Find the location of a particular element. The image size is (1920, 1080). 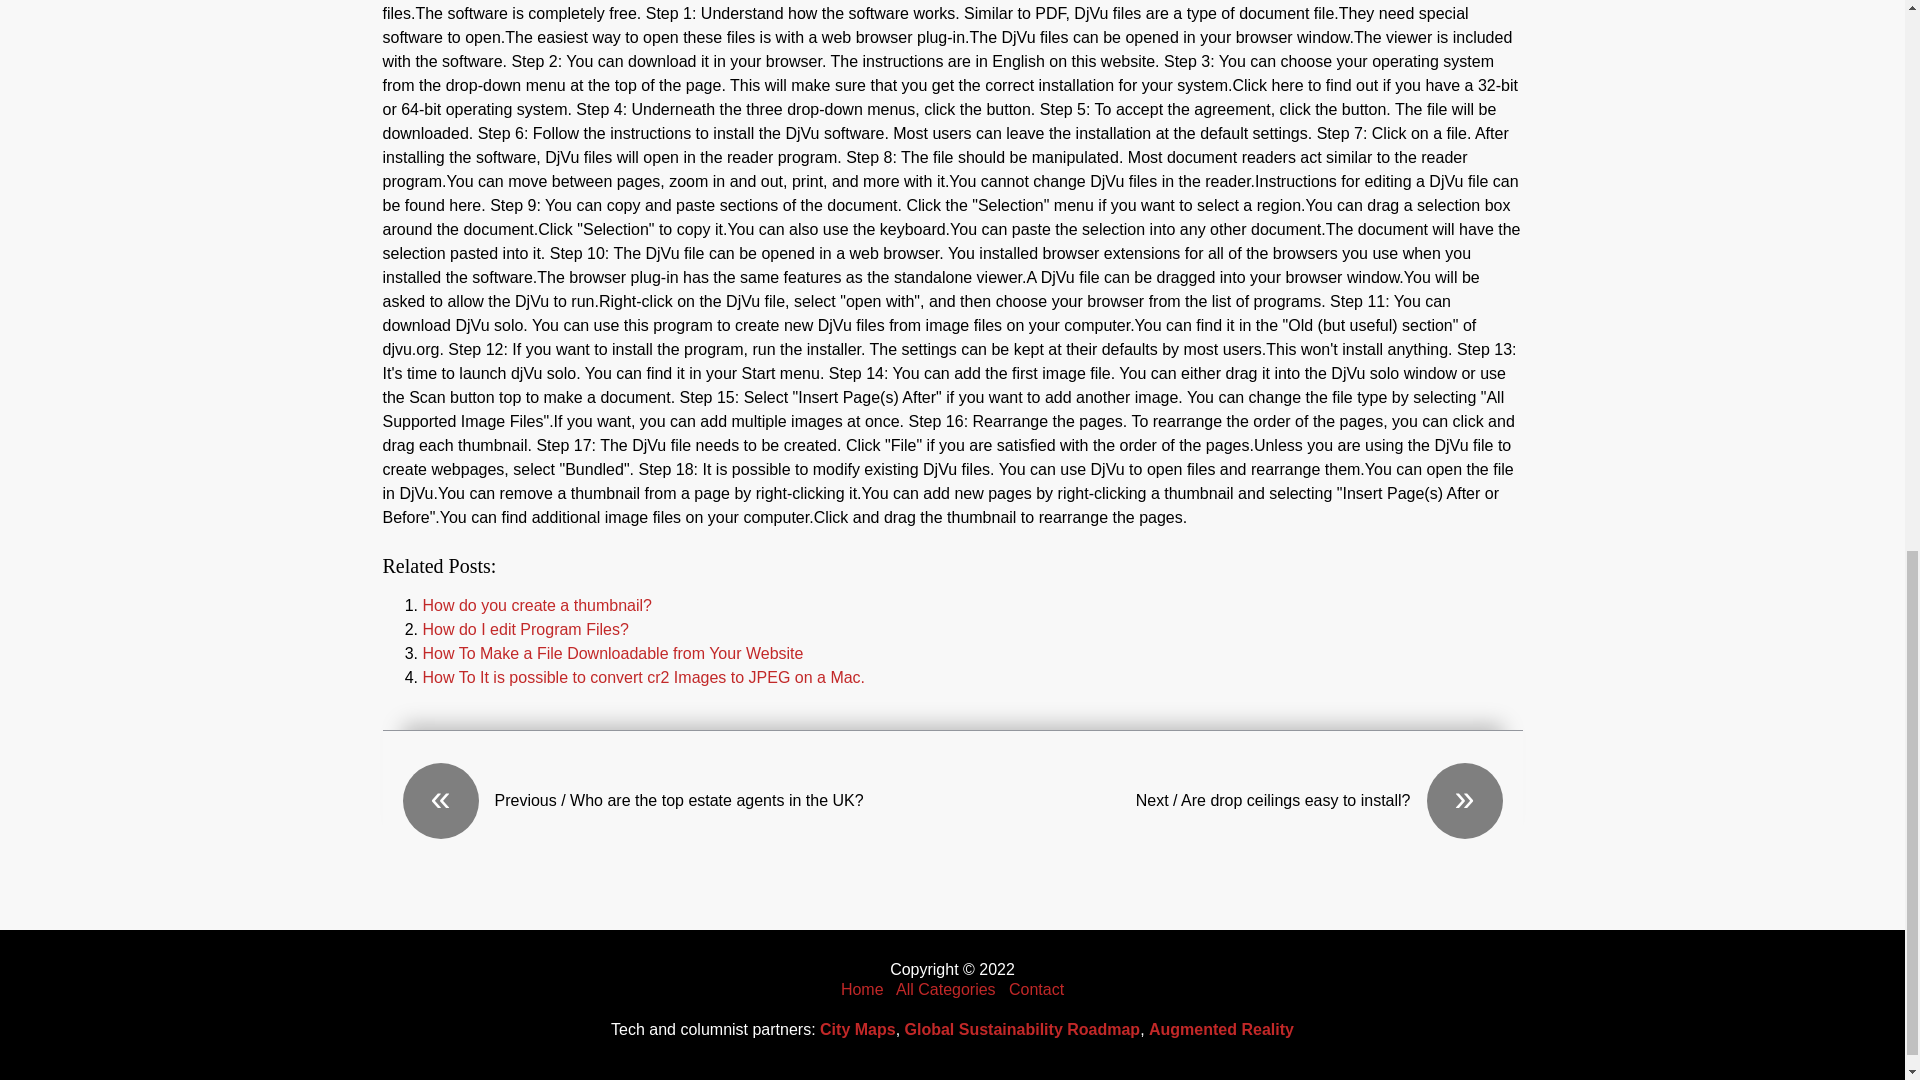

Augmented Reality is located at coordinates (1221, 1028).